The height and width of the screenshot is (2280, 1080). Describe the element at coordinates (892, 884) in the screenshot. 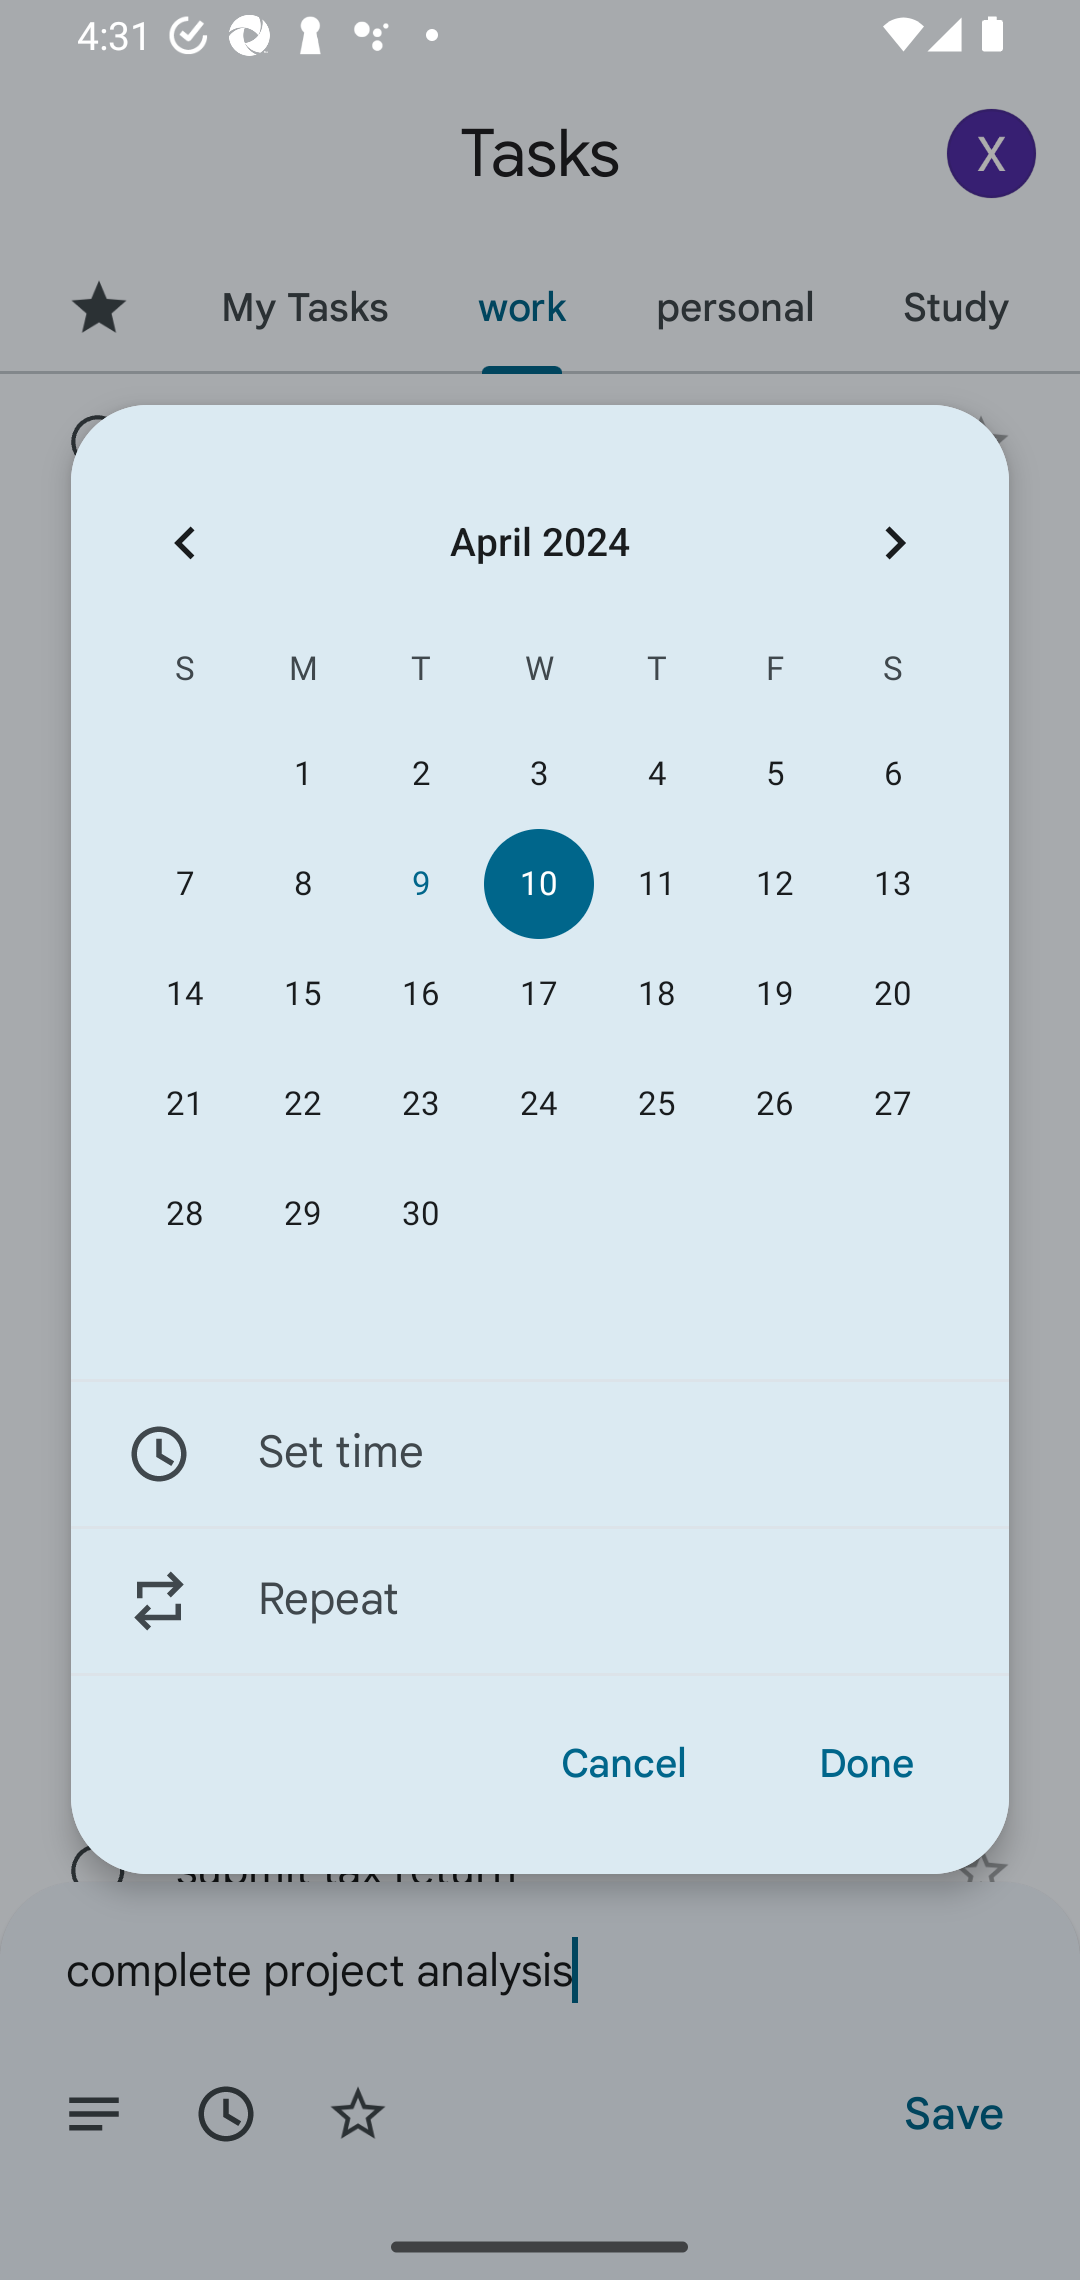

I see `13 13 April 2024` at that location.